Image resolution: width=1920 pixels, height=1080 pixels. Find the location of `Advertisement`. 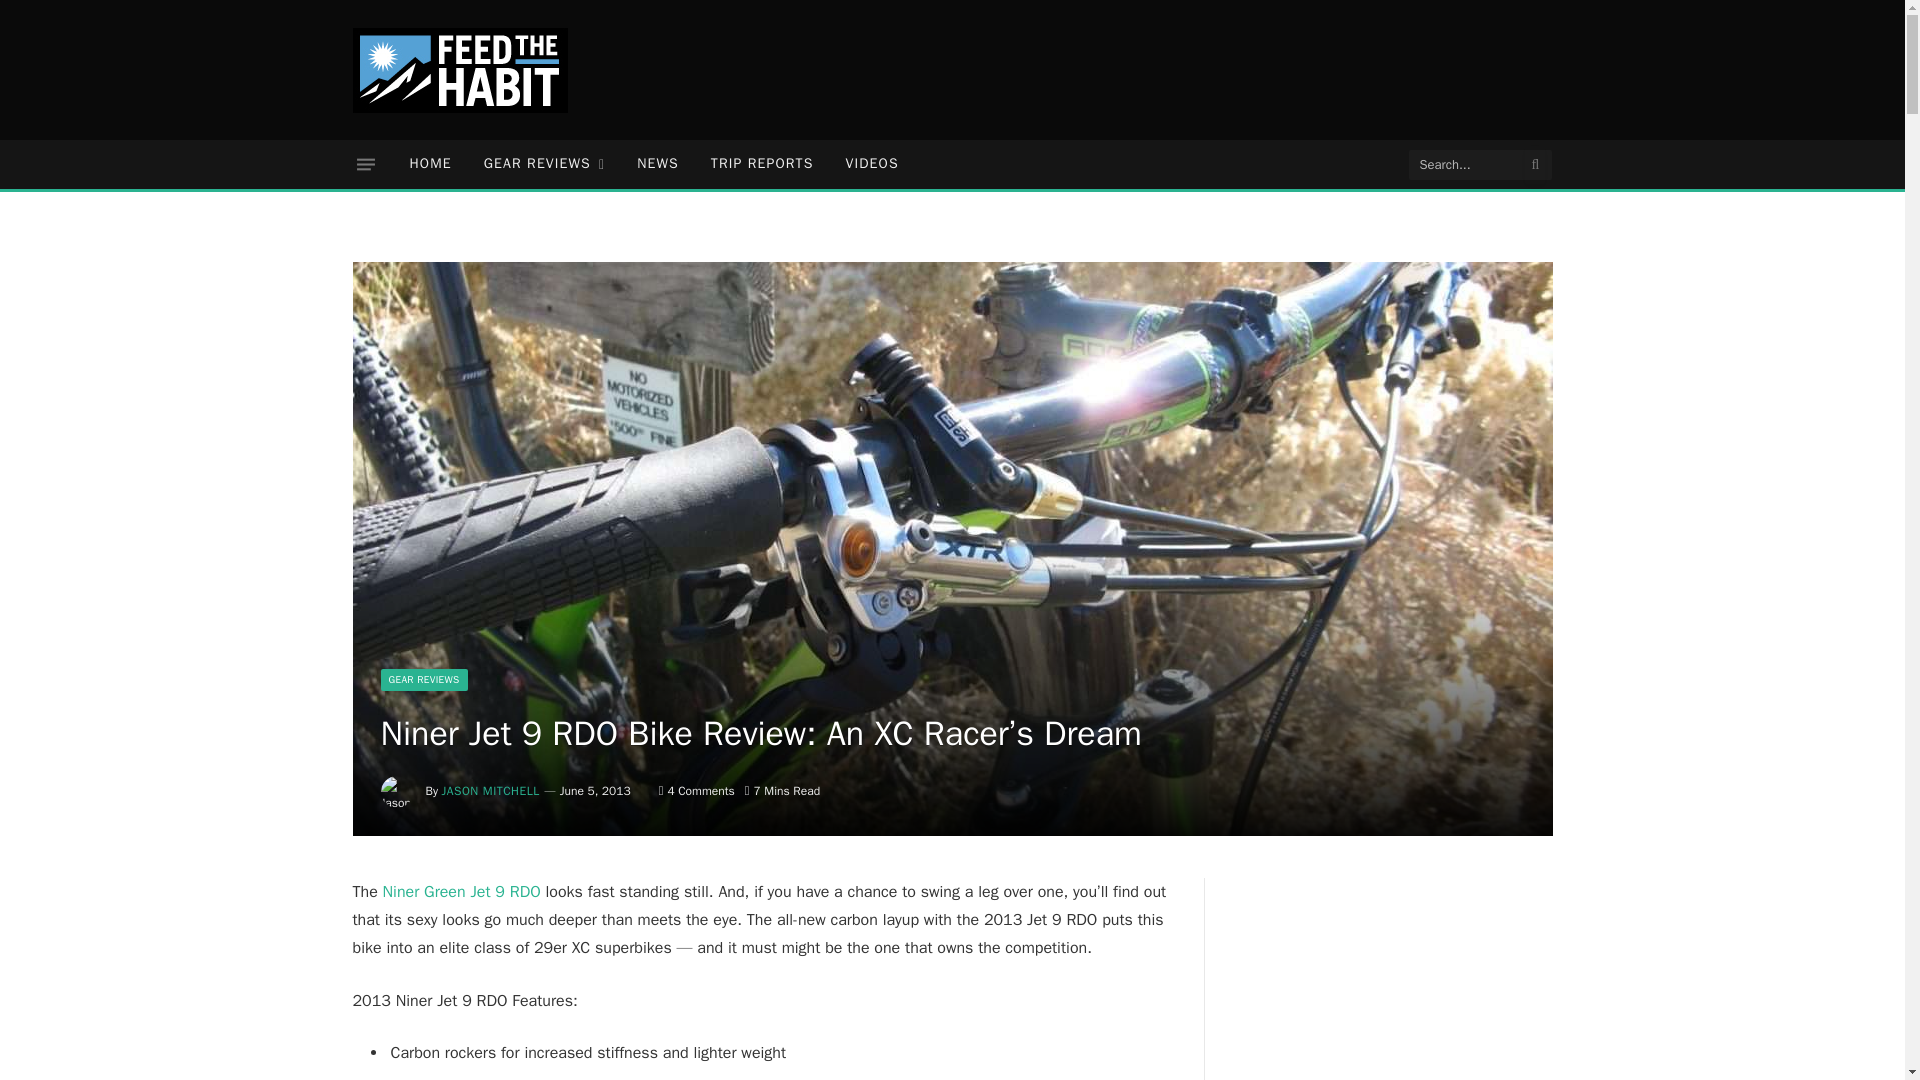

Advertisement is located at coordinates (1189, 66).